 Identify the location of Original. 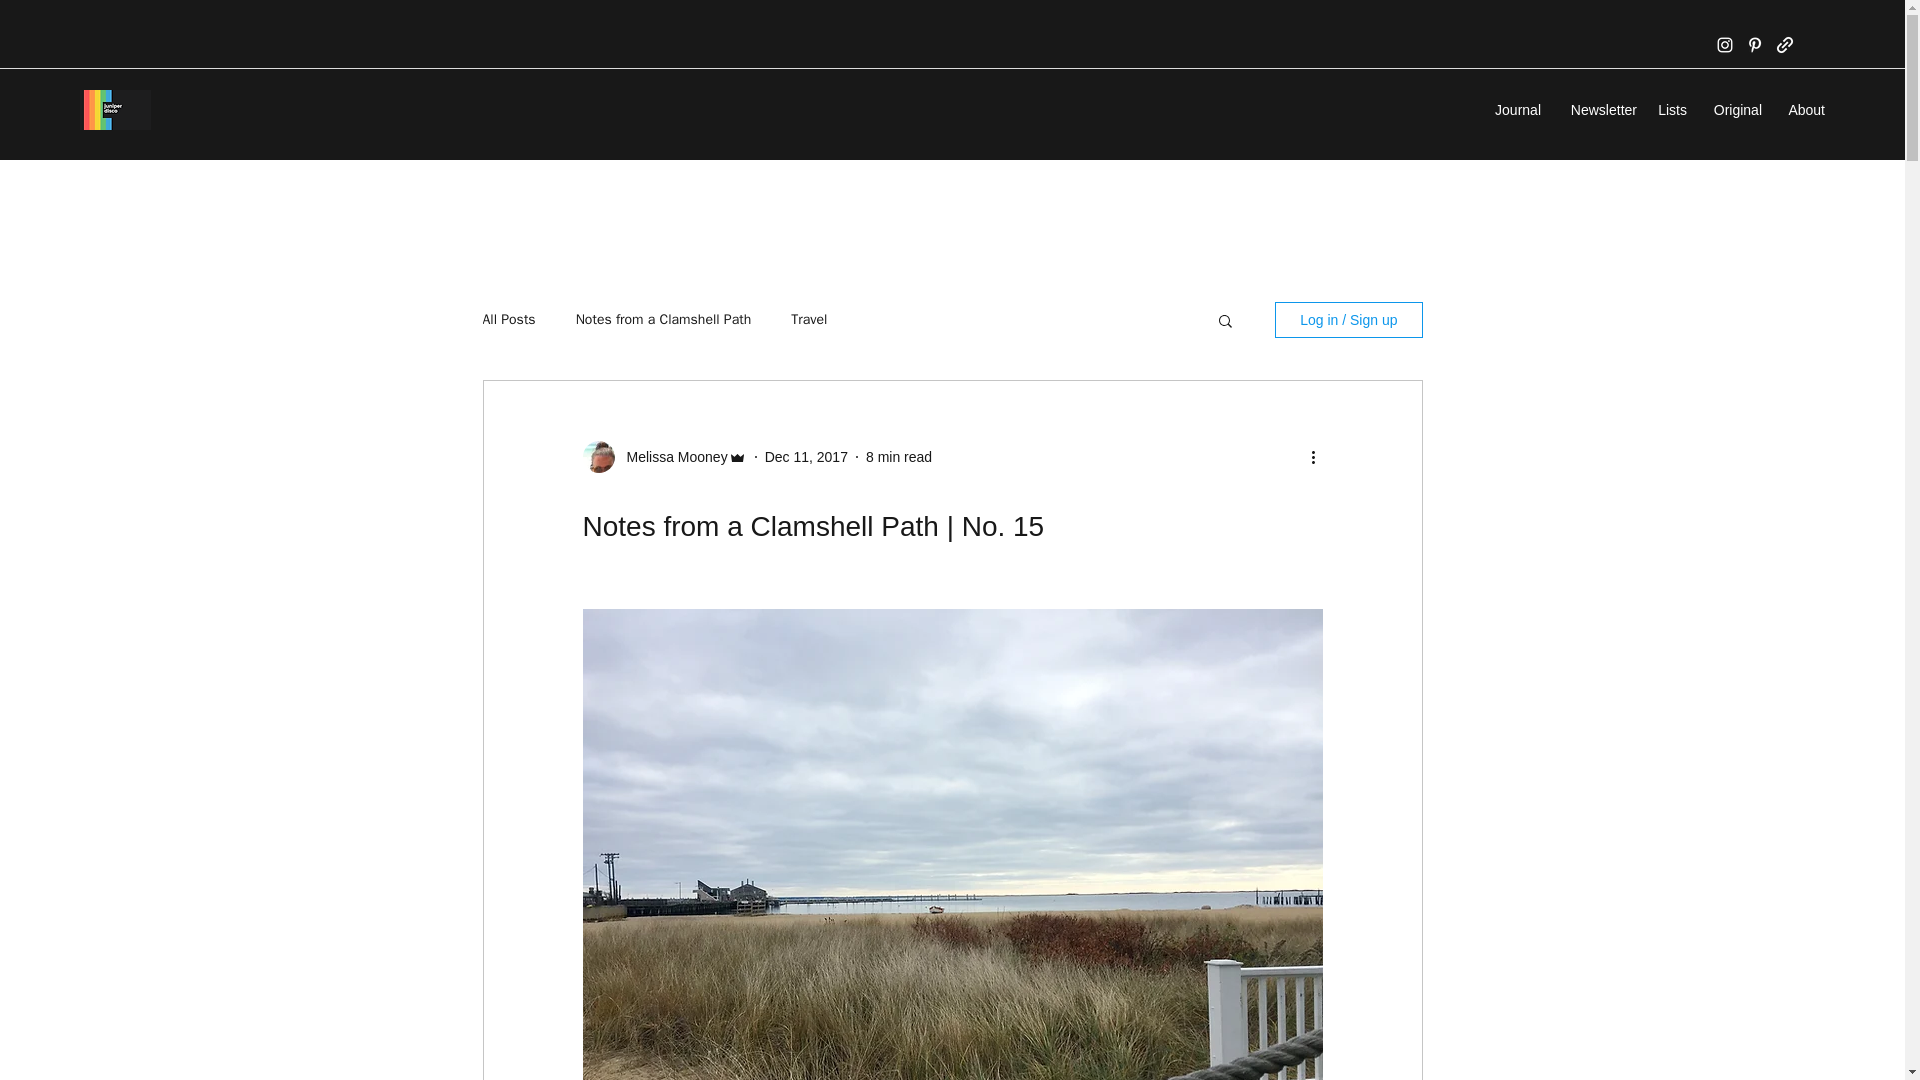
(1734, 110).